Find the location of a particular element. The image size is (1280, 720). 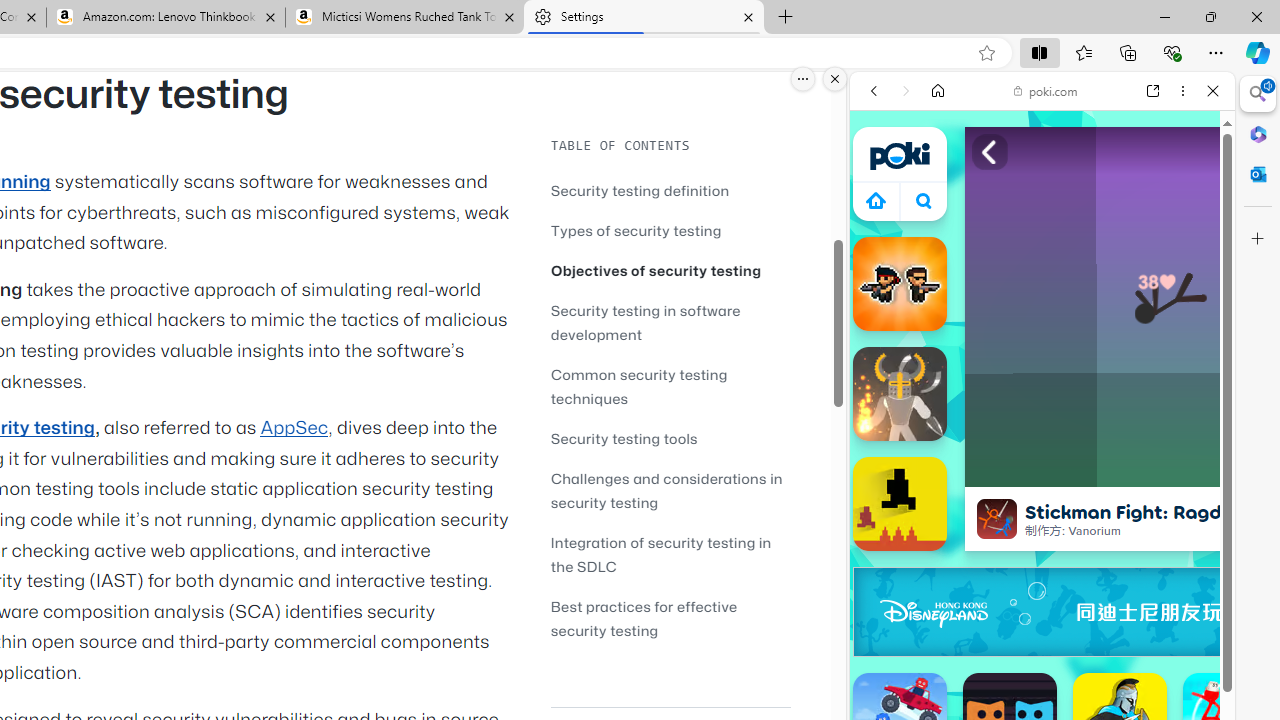

Two Player Games is located at coordinates (1042, 568).